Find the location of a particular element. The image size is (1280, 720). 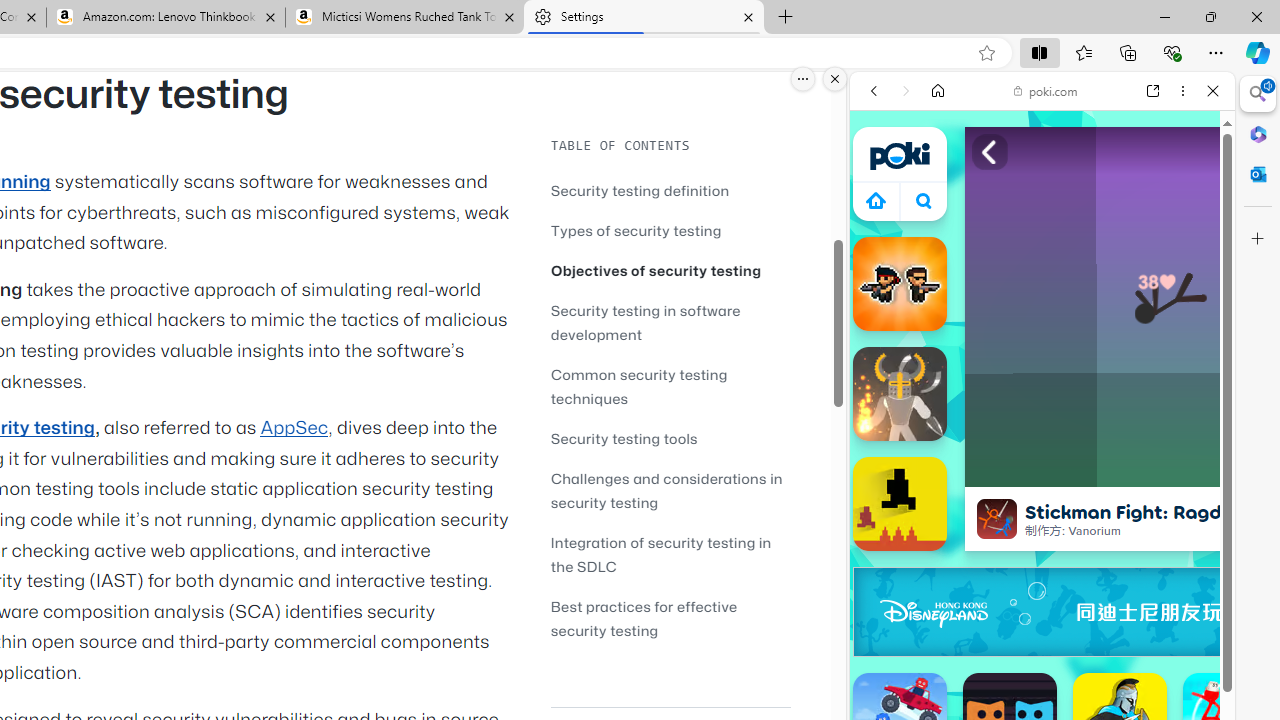

Two Player Games is located at coordinates (1042, 568).